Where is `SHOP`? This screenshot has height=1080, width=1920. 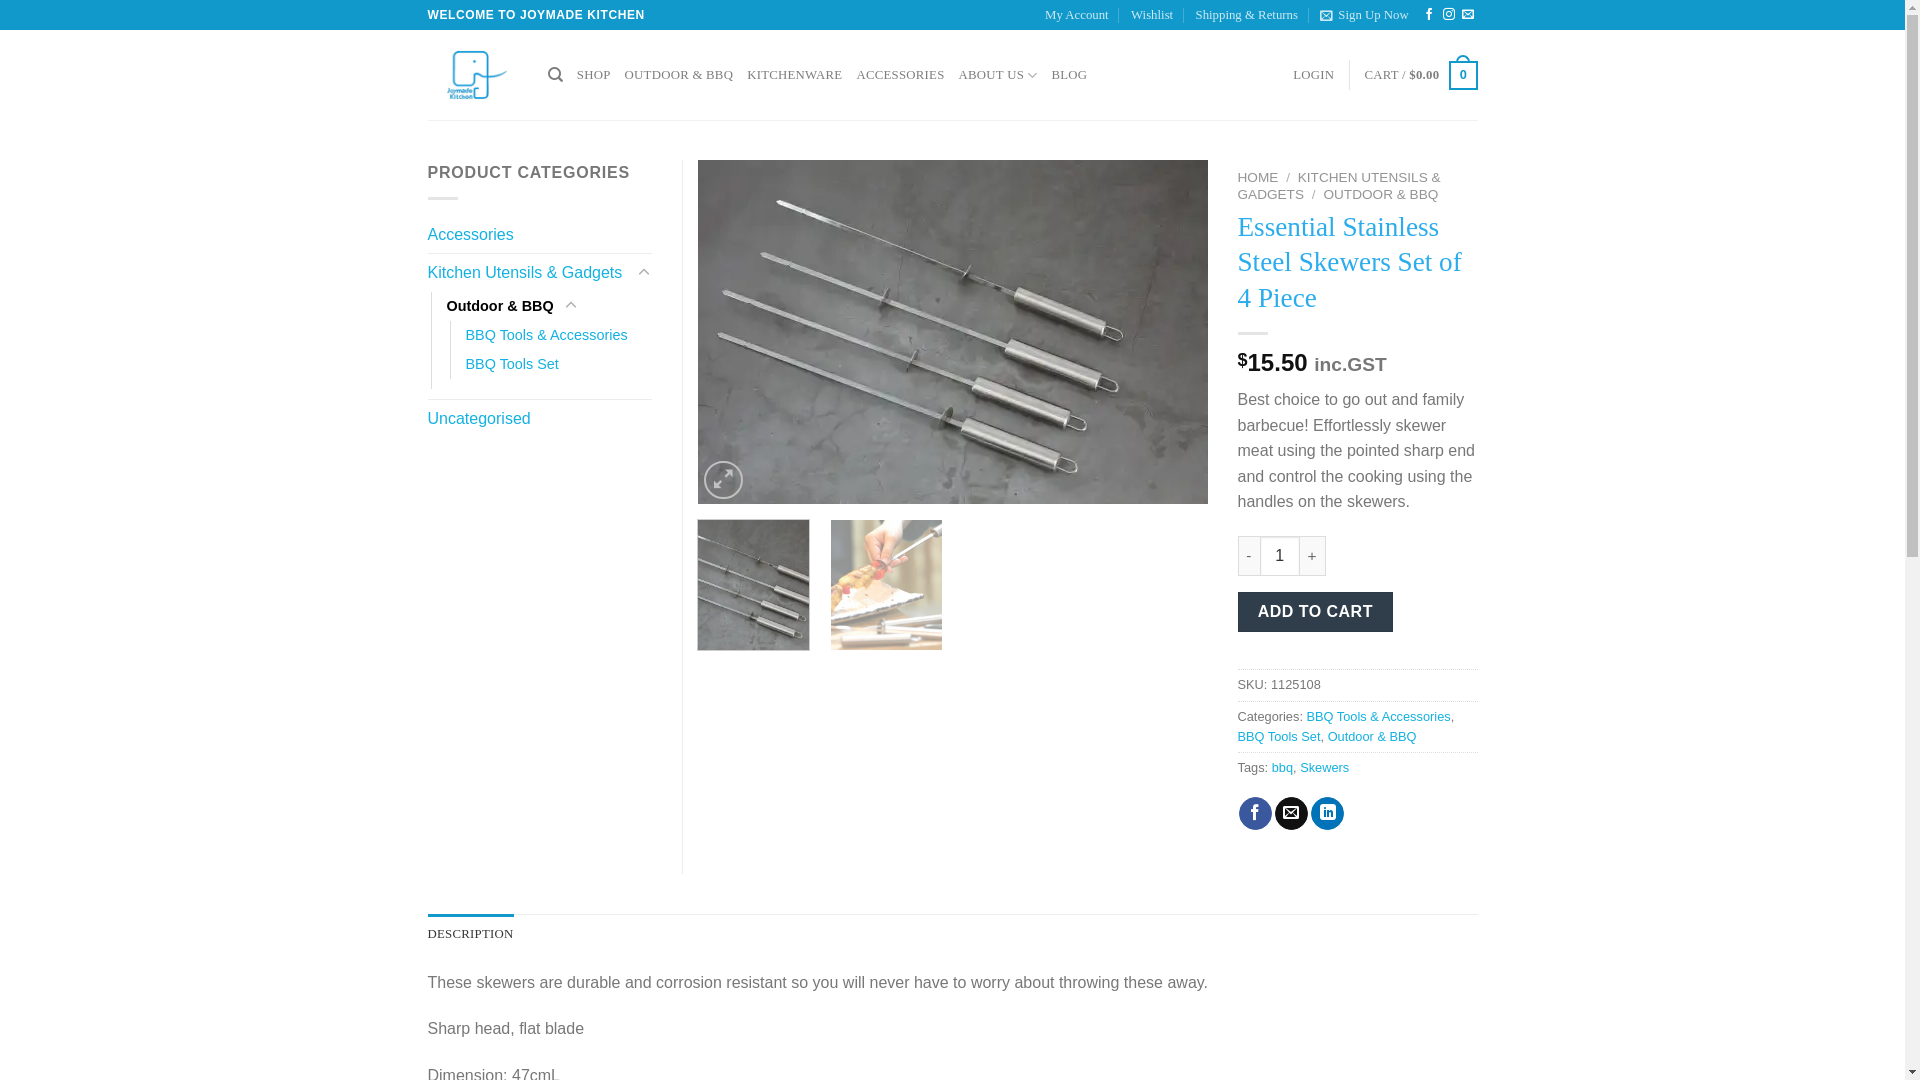
SHOP is located at coordinates (594, 75).